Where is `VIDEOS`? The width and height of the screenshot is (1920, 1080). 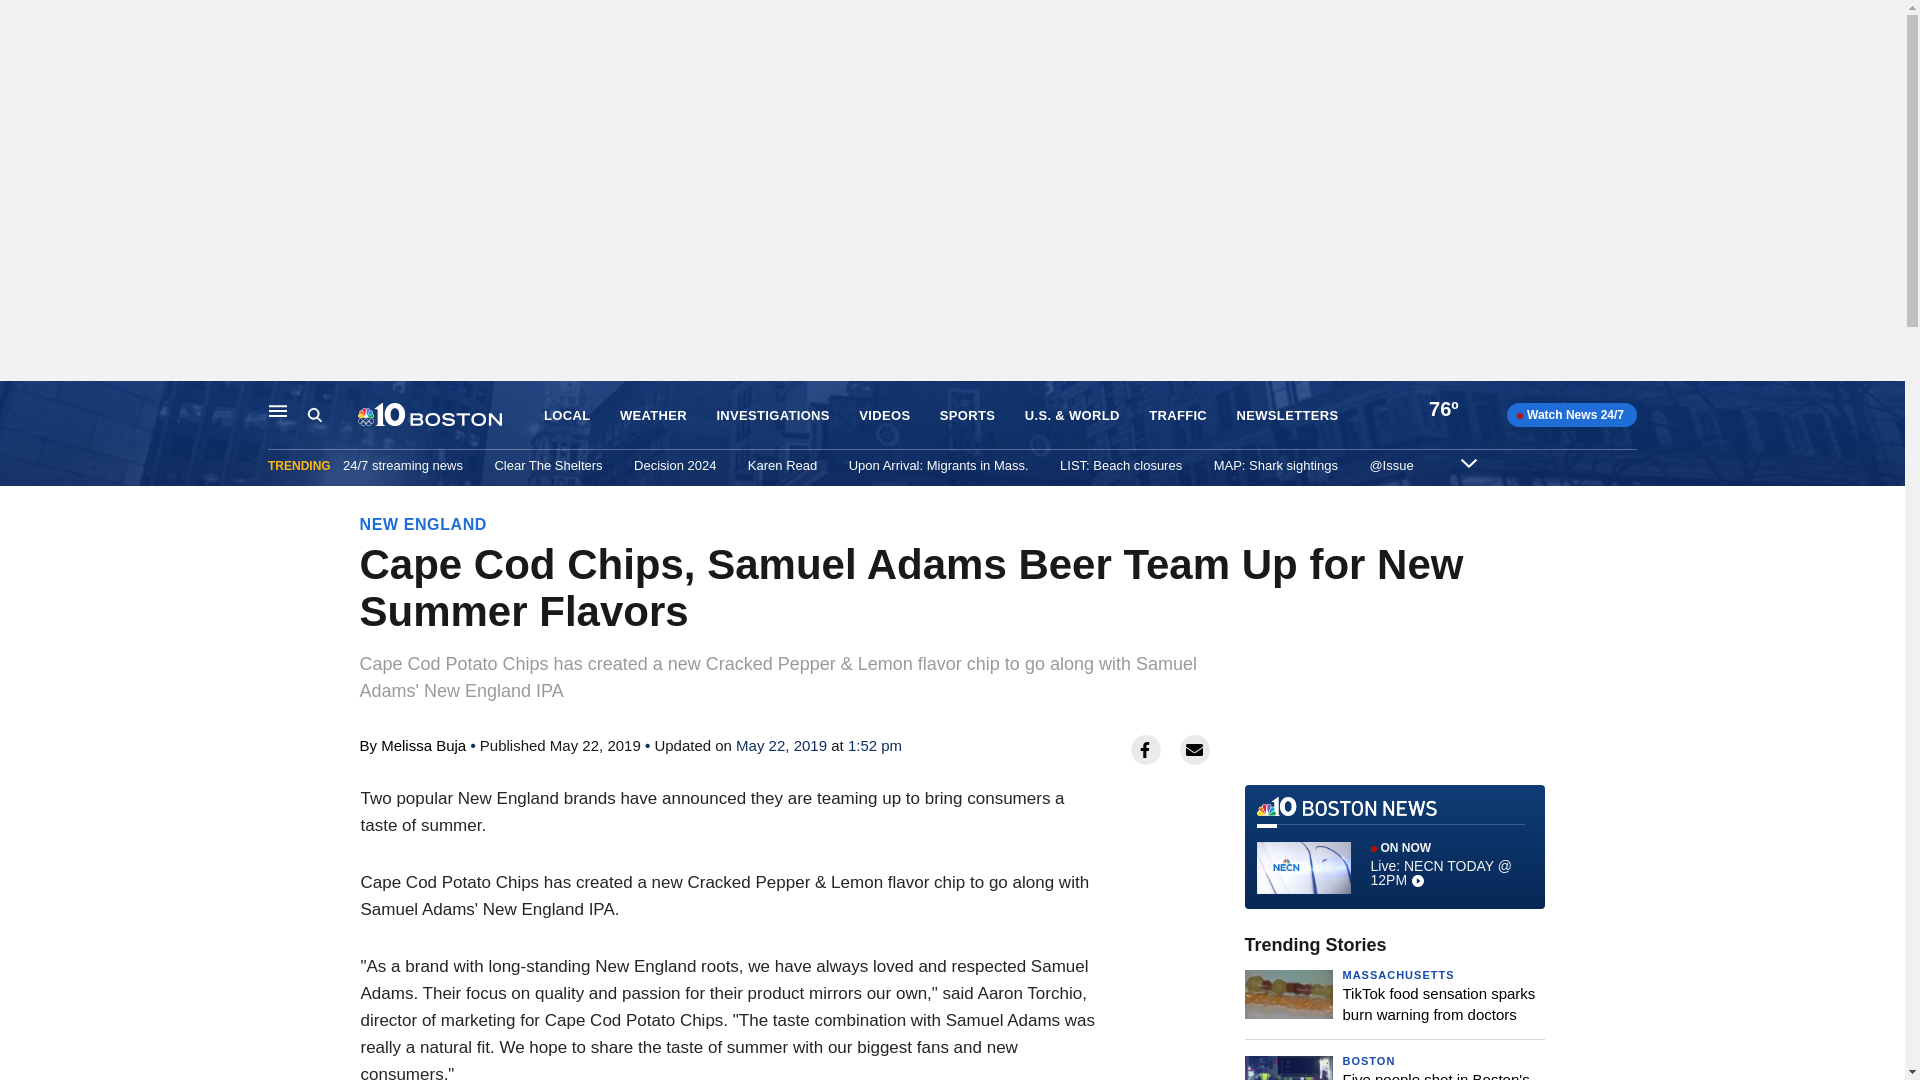 VIDEOS is located at coordinates (884, 416).